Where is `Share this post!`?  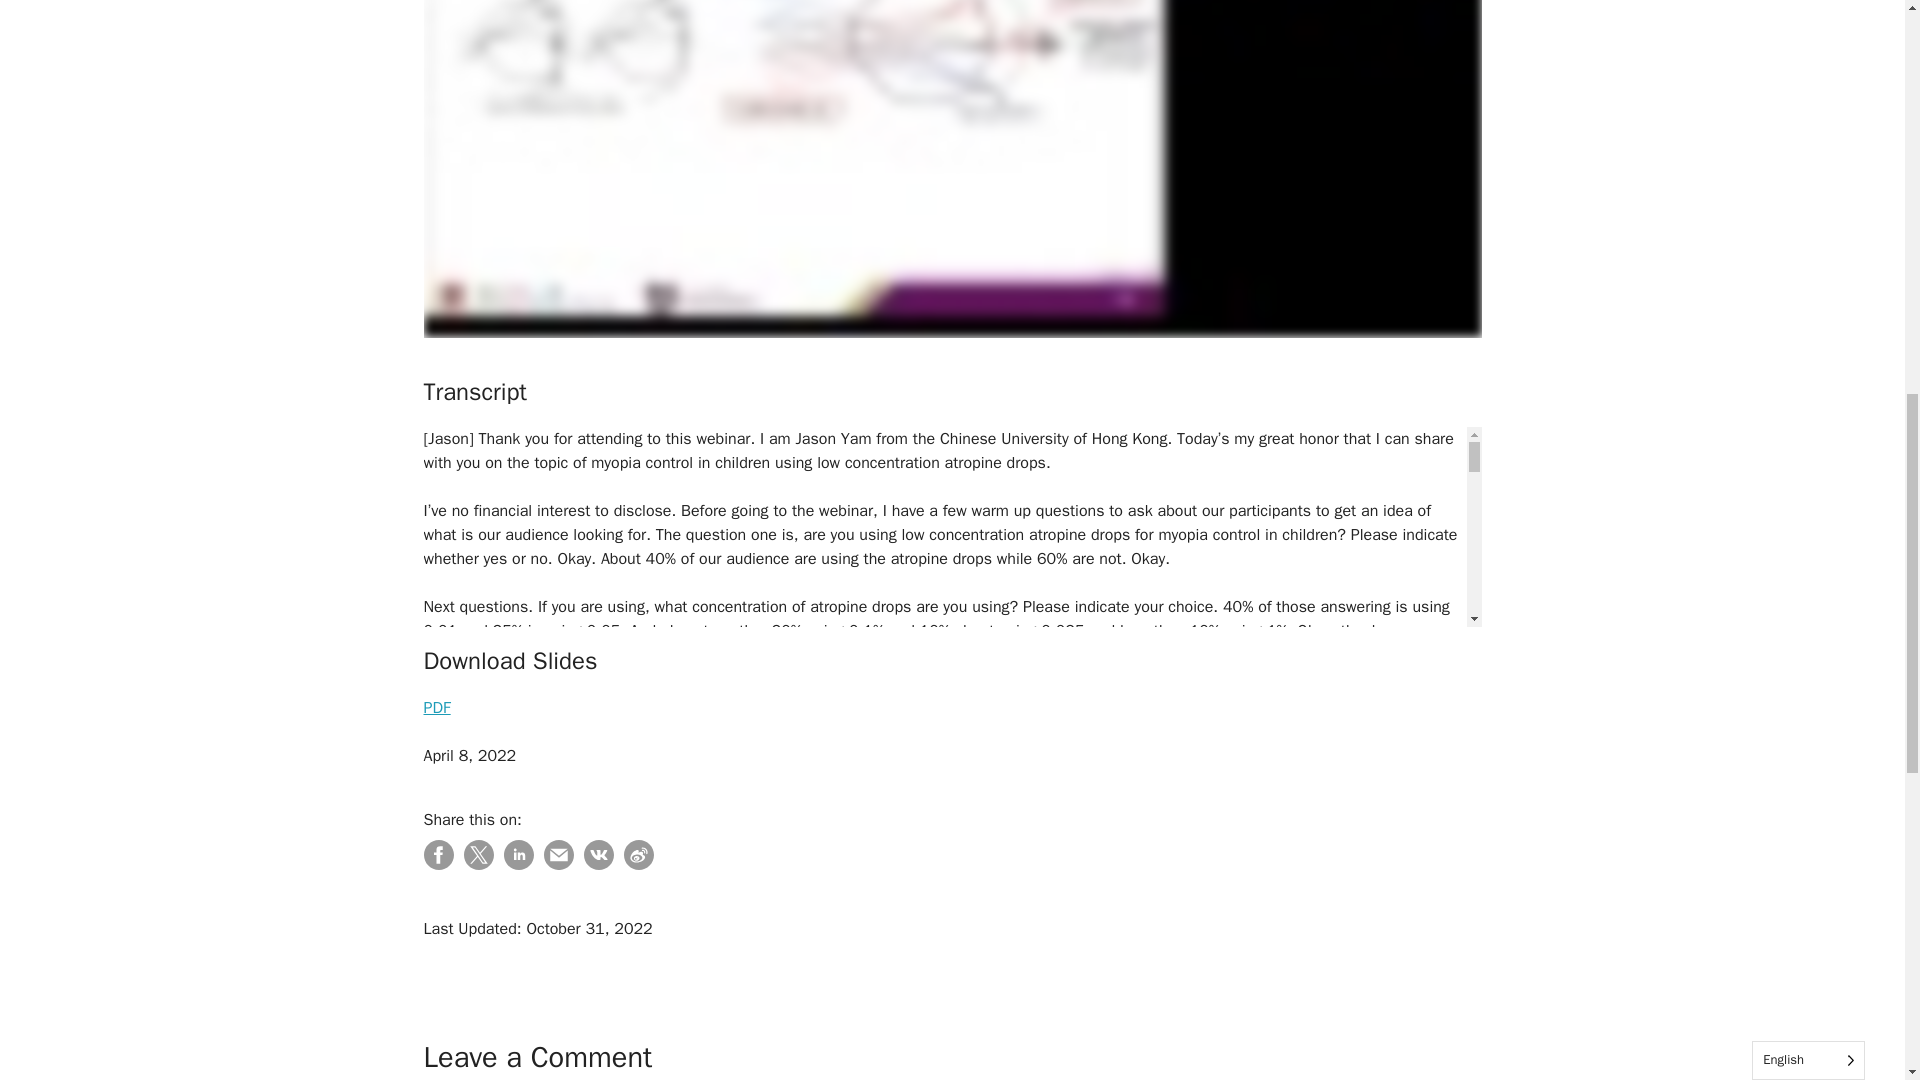 Share this post! is located at coordinates (438, 864).